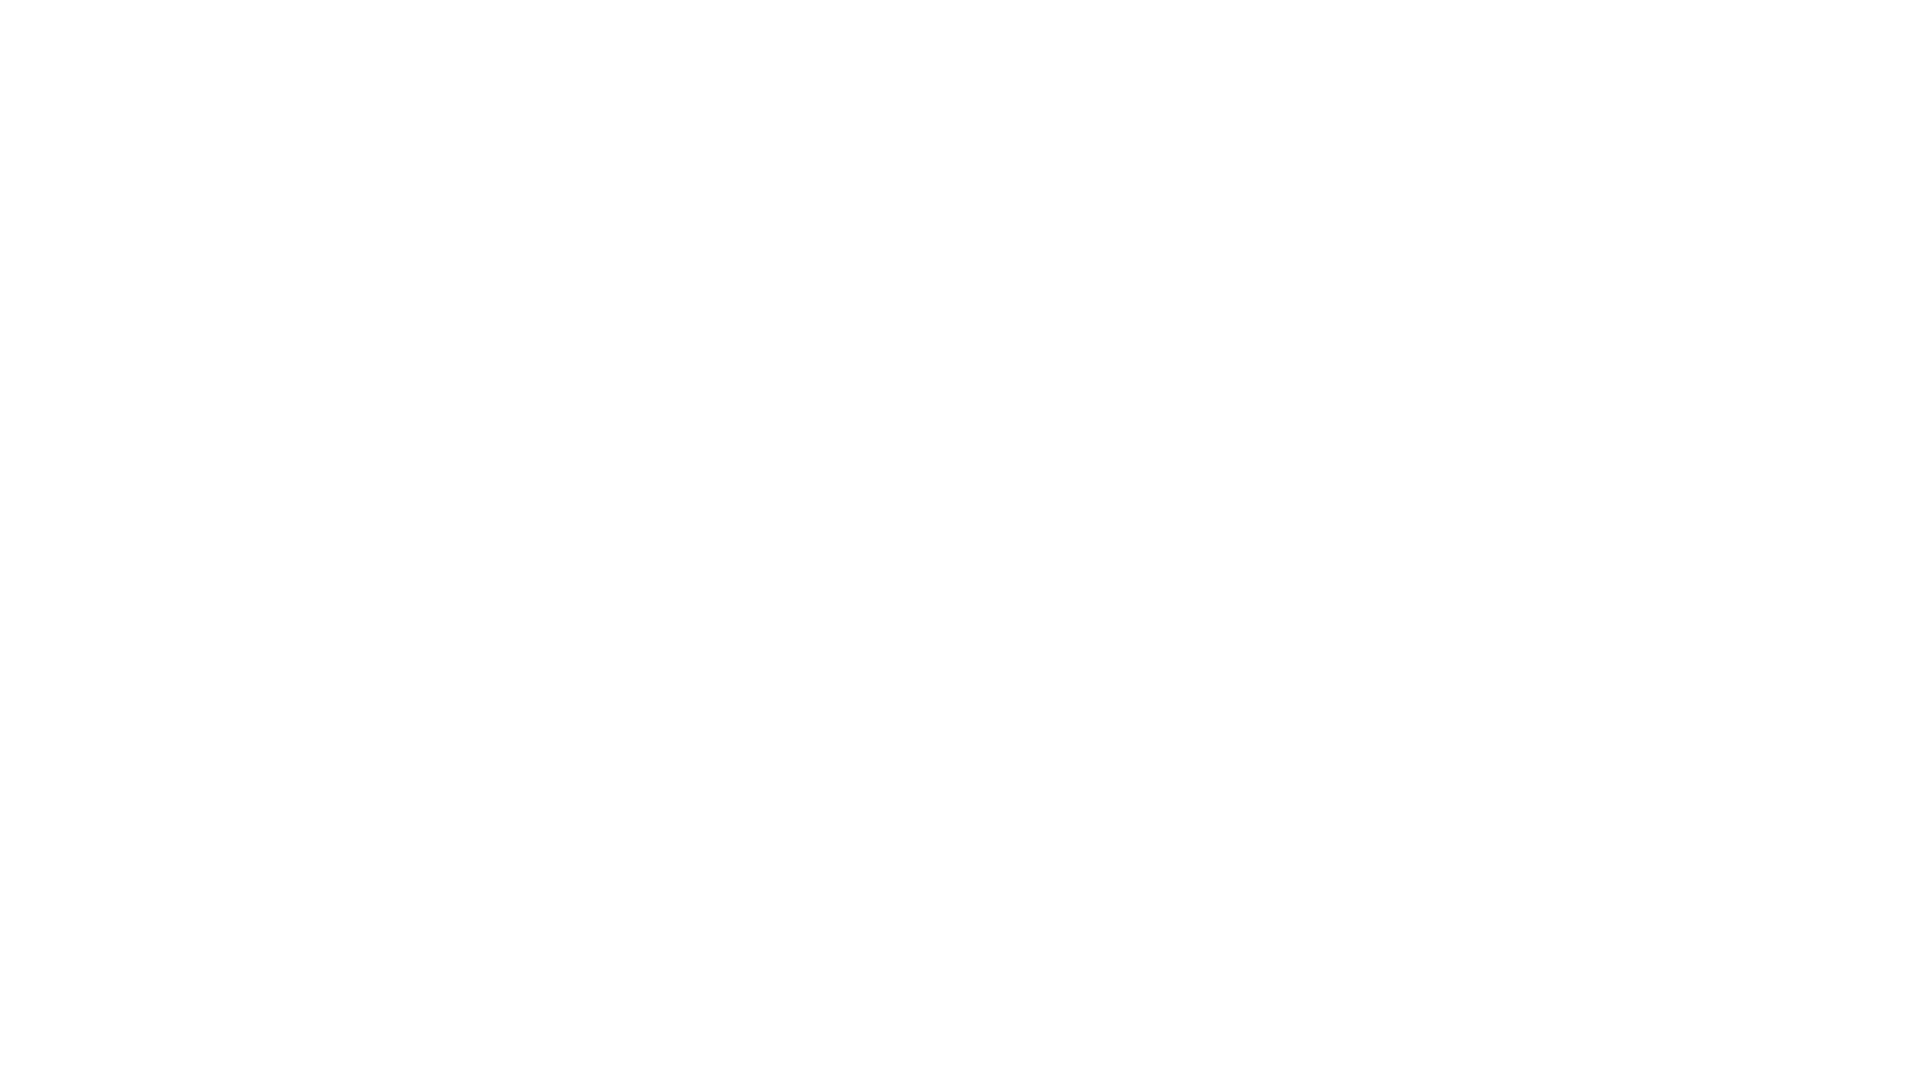 The height and width of the screenshot is (1080, 1920). Describe the element at coordinates (1252, 20) in the screenshot. I see `LIENS` at that location.